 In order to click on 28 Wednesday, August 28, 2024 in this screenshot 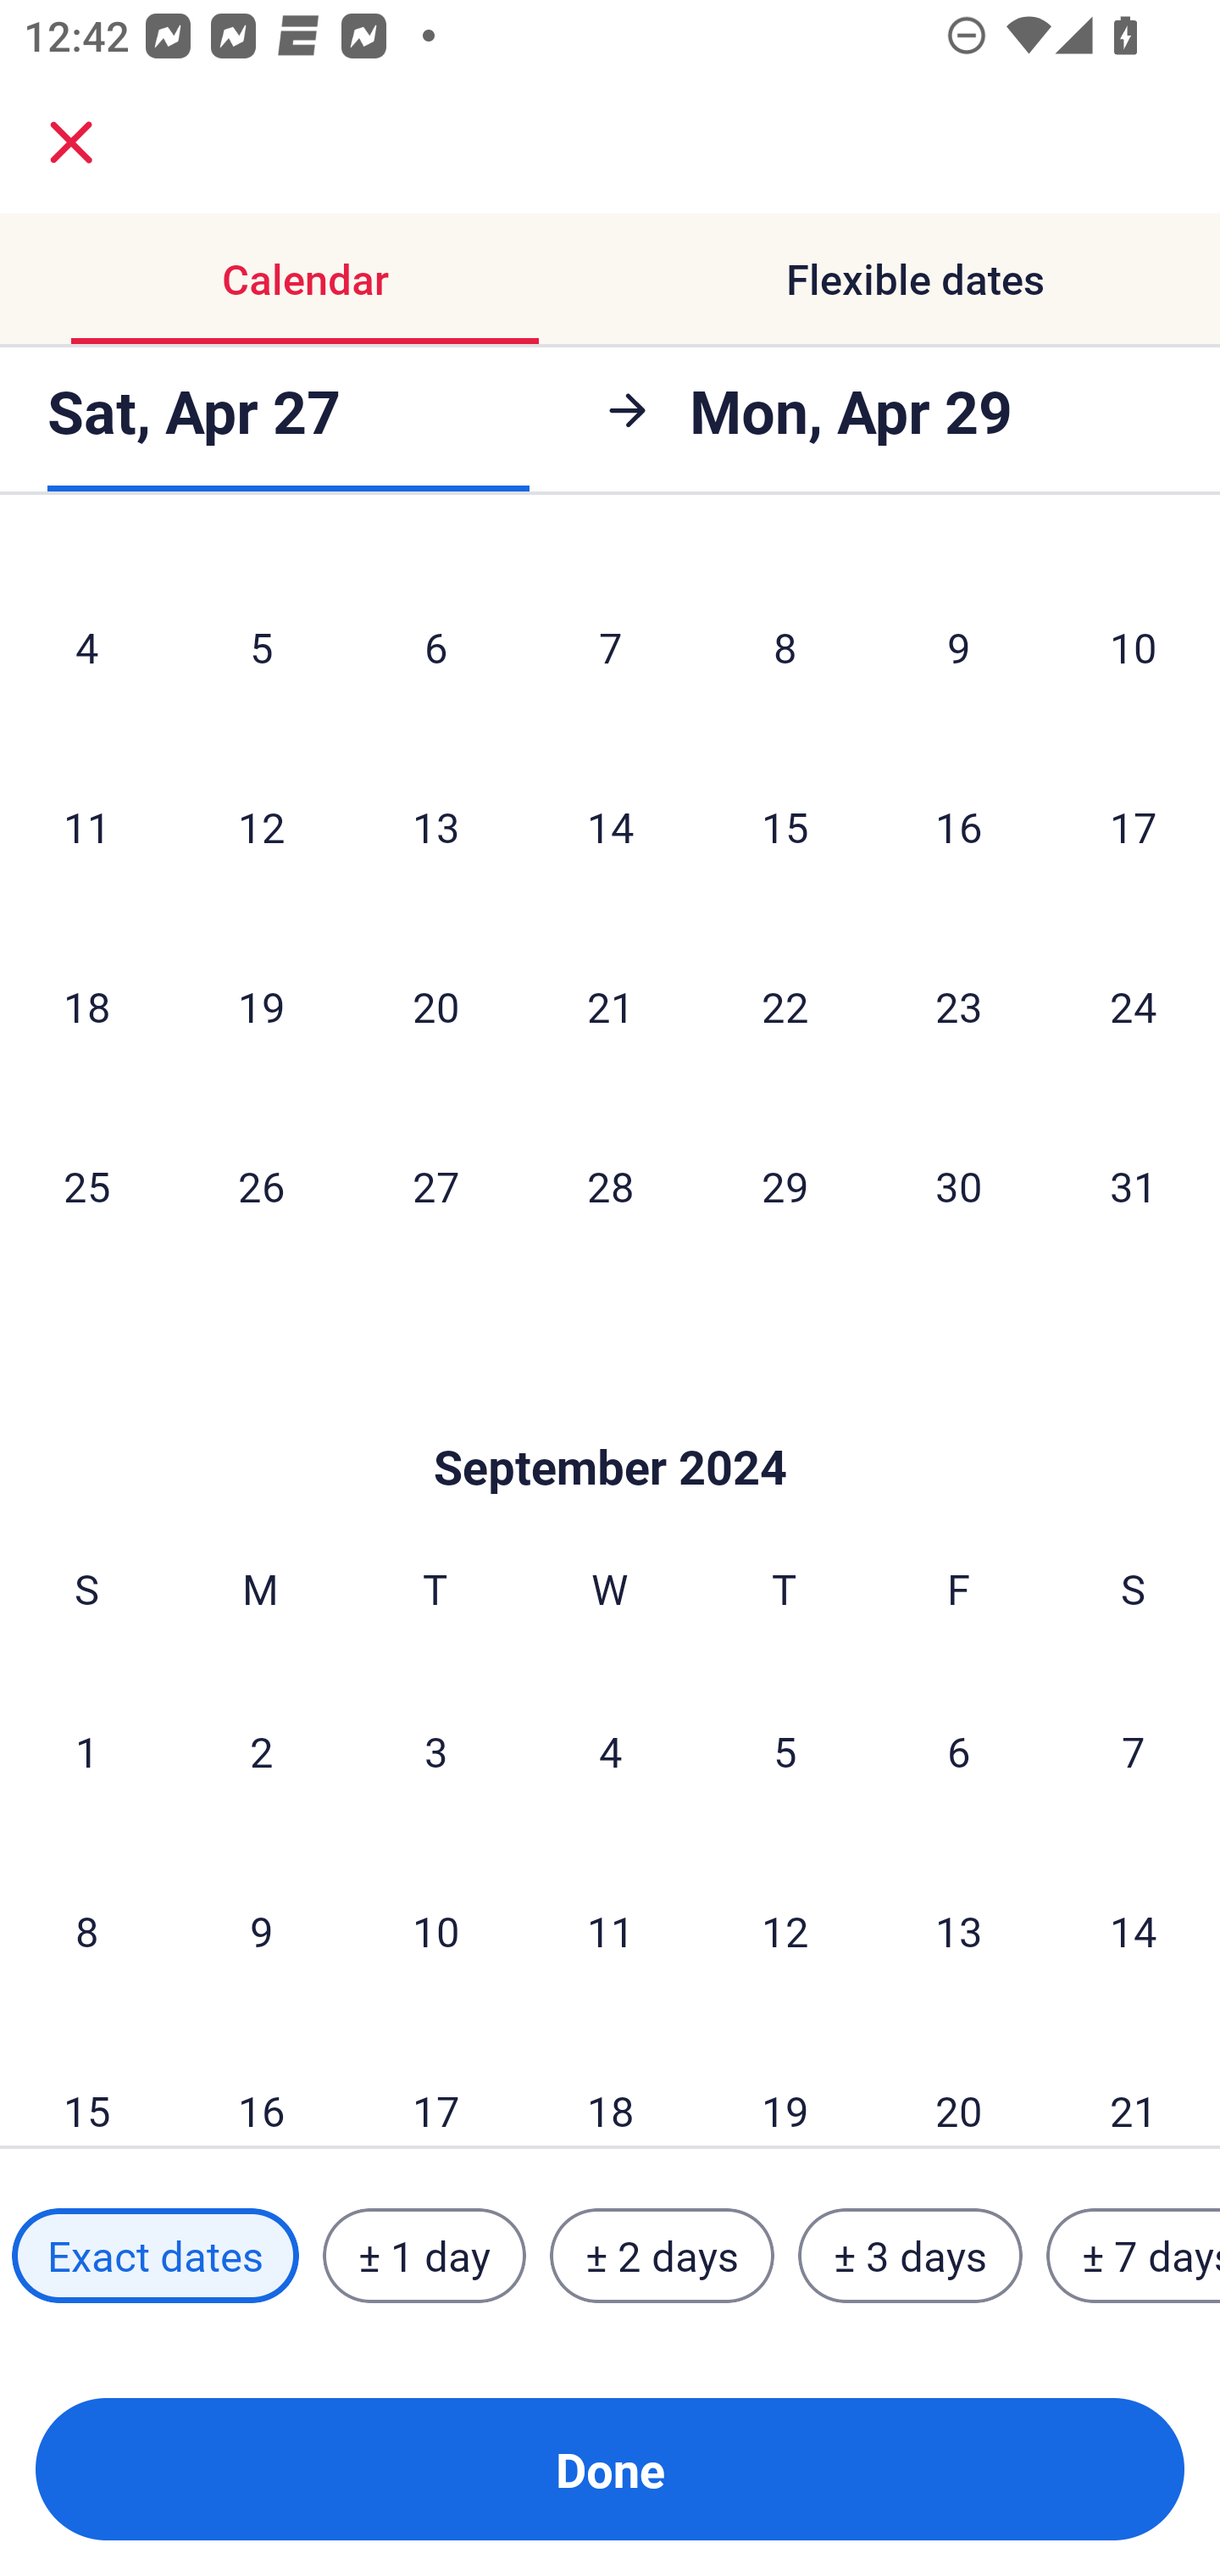, I will do `click(610, 1186)`.